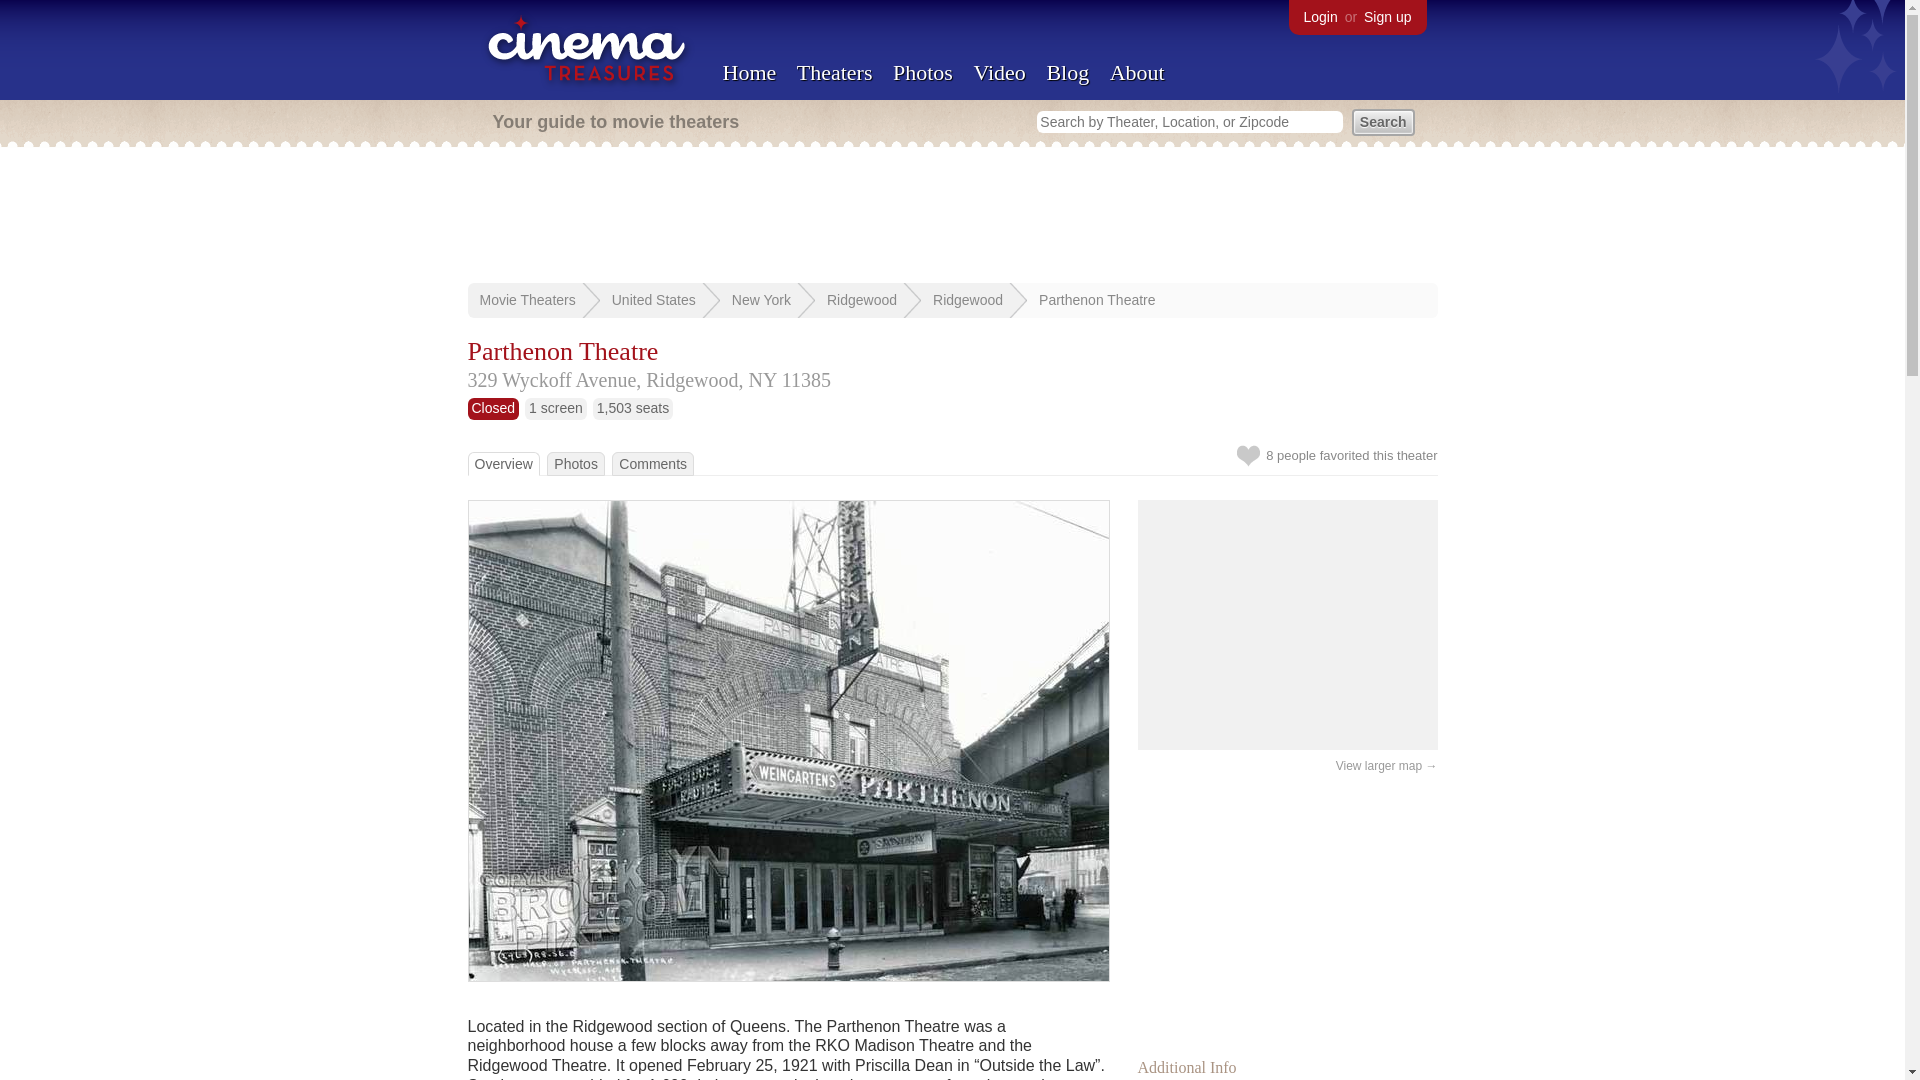 Image resolution: width=1920 pixels, height=1080 pixels. What do you see at coordinates (1320, 16) in the screenshot?
I see `Login` at bounding box center [1320, 16].